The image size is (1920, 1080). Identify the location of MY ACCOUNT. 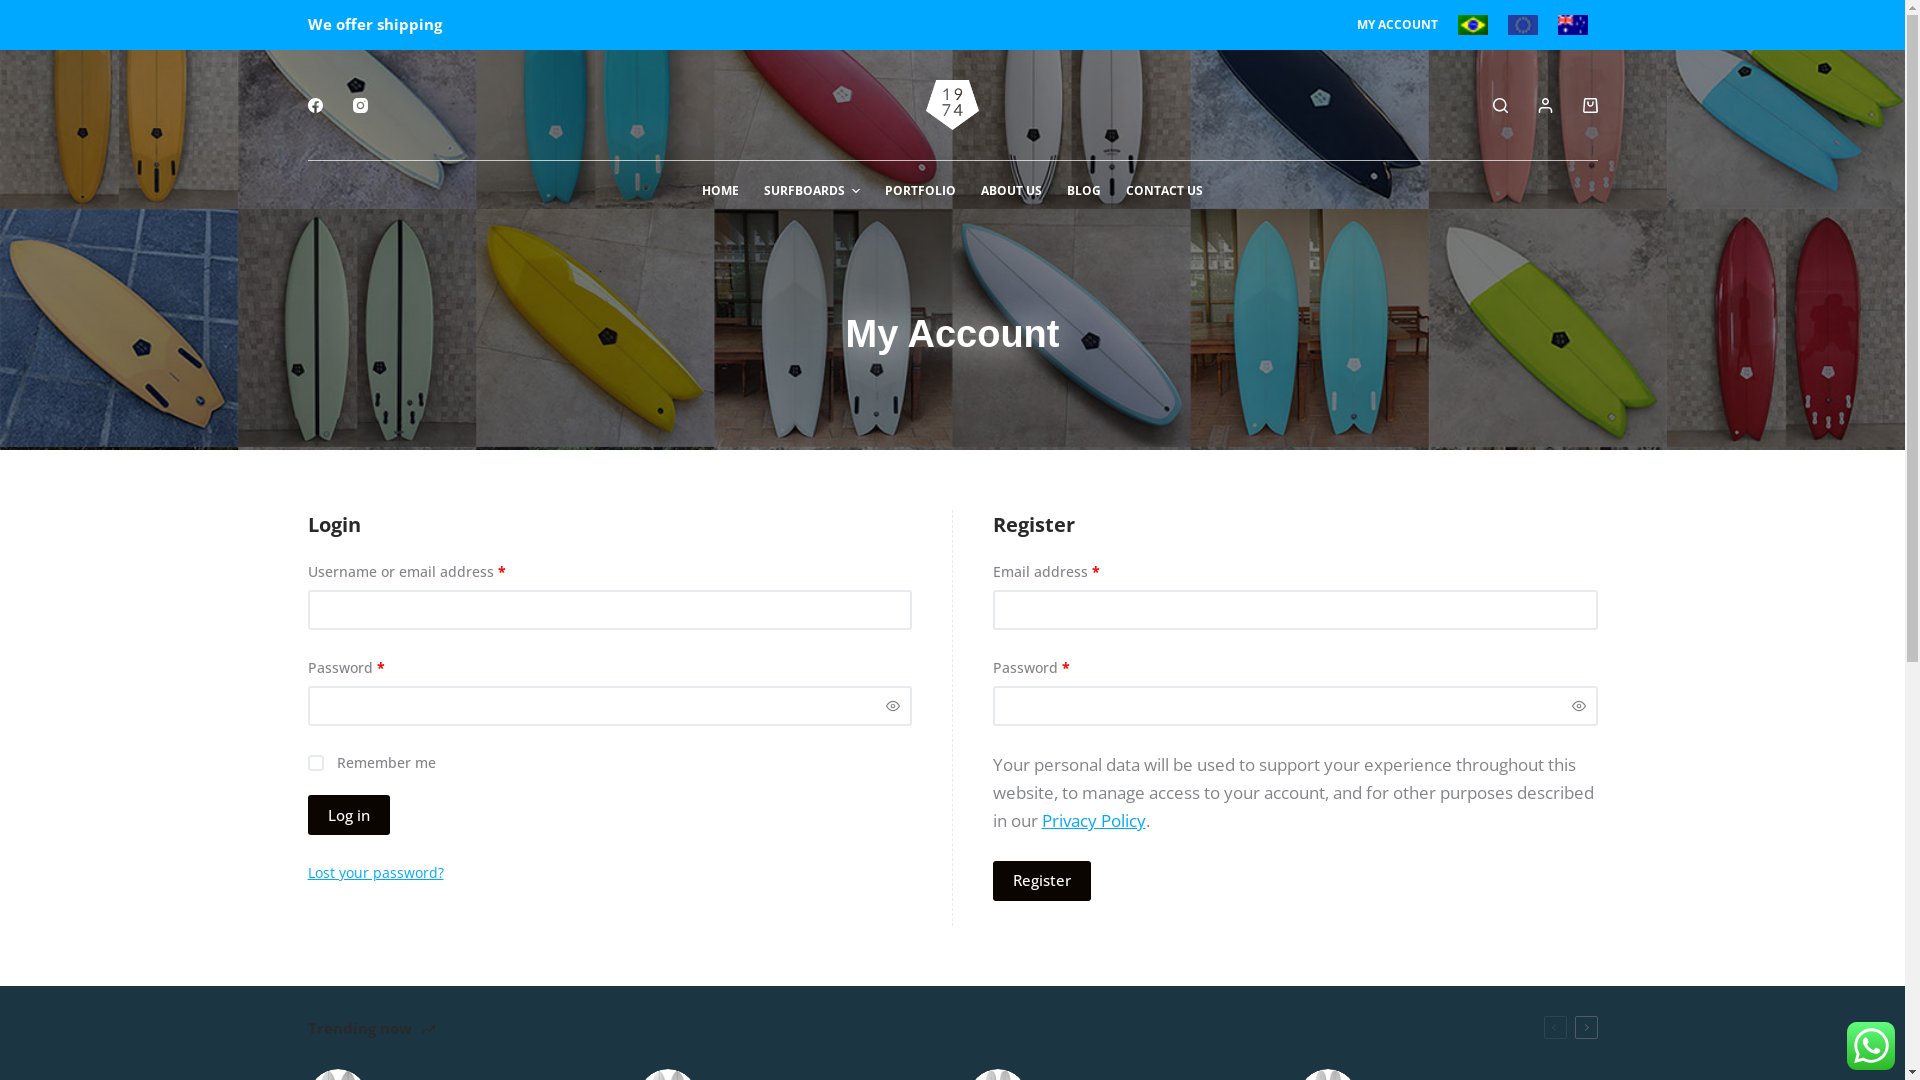
(1396, 25).